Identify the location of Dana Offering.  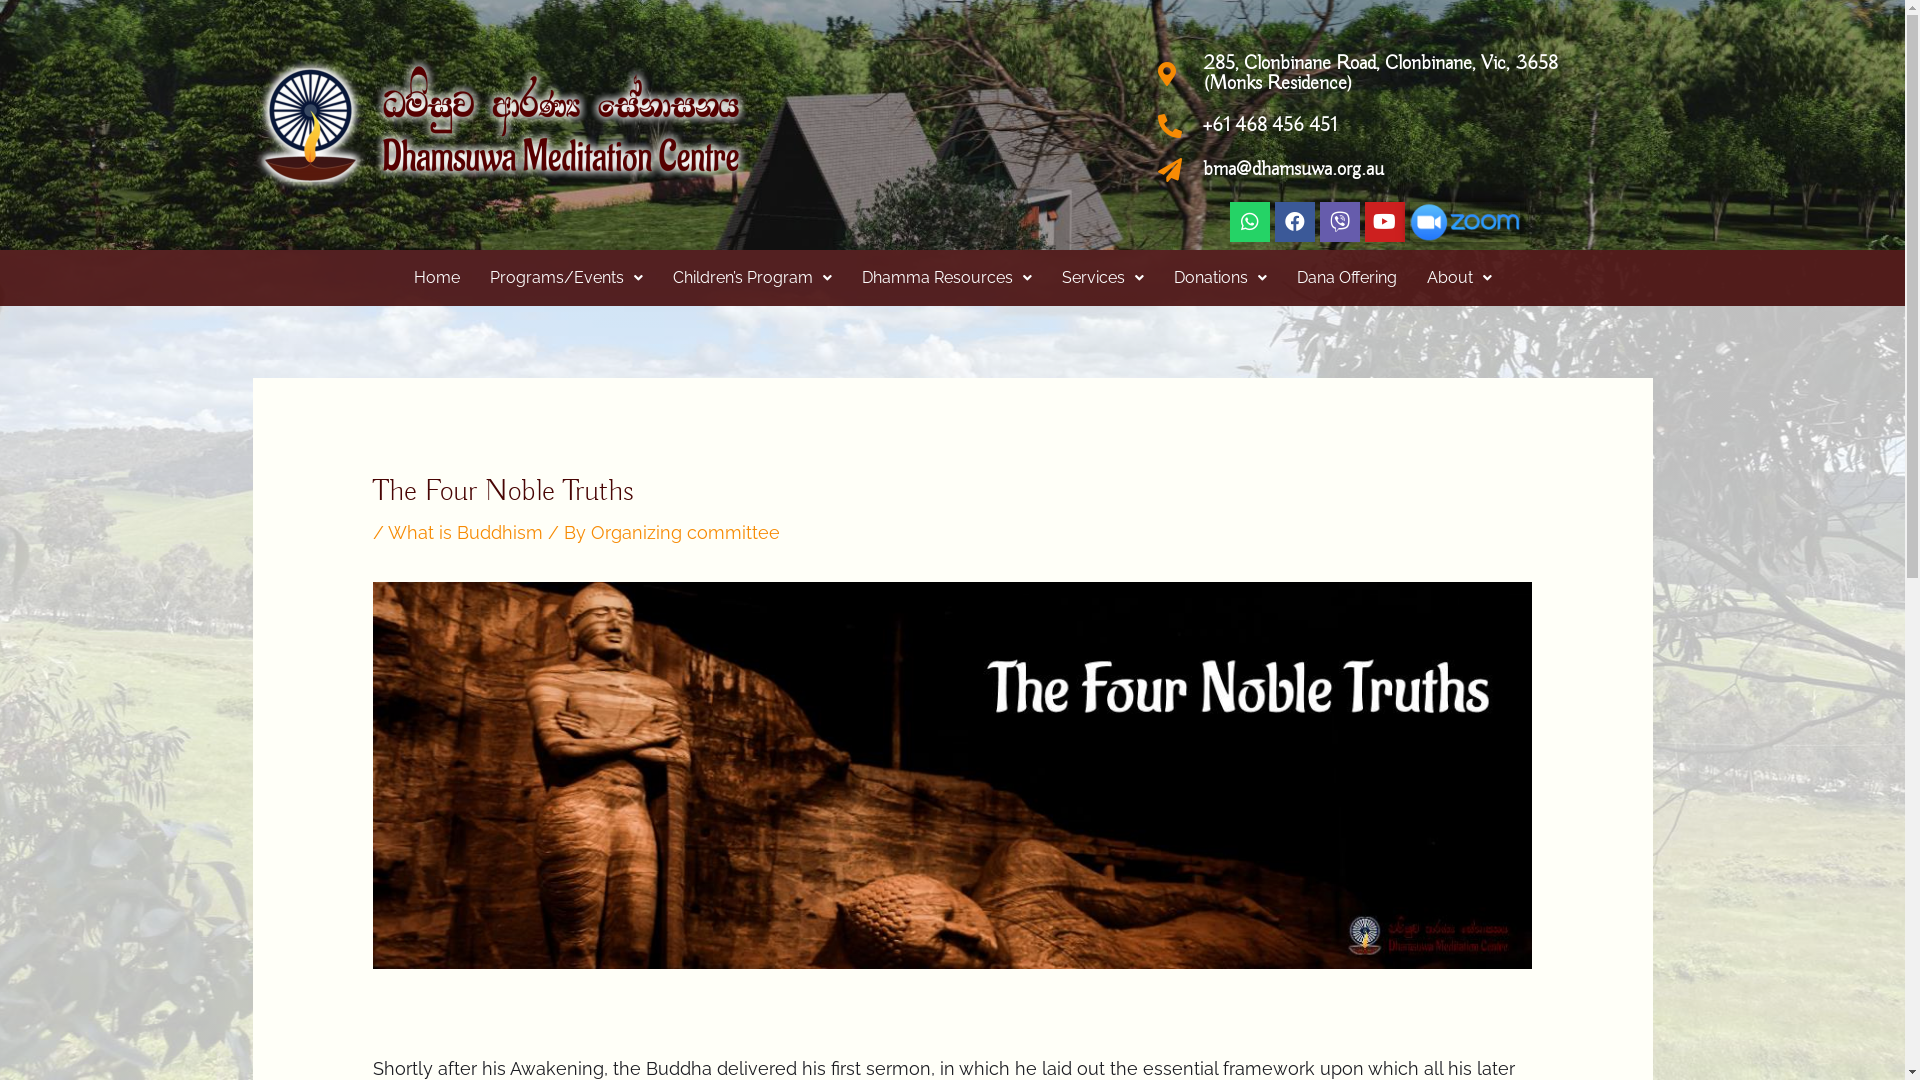
(1347, 278).